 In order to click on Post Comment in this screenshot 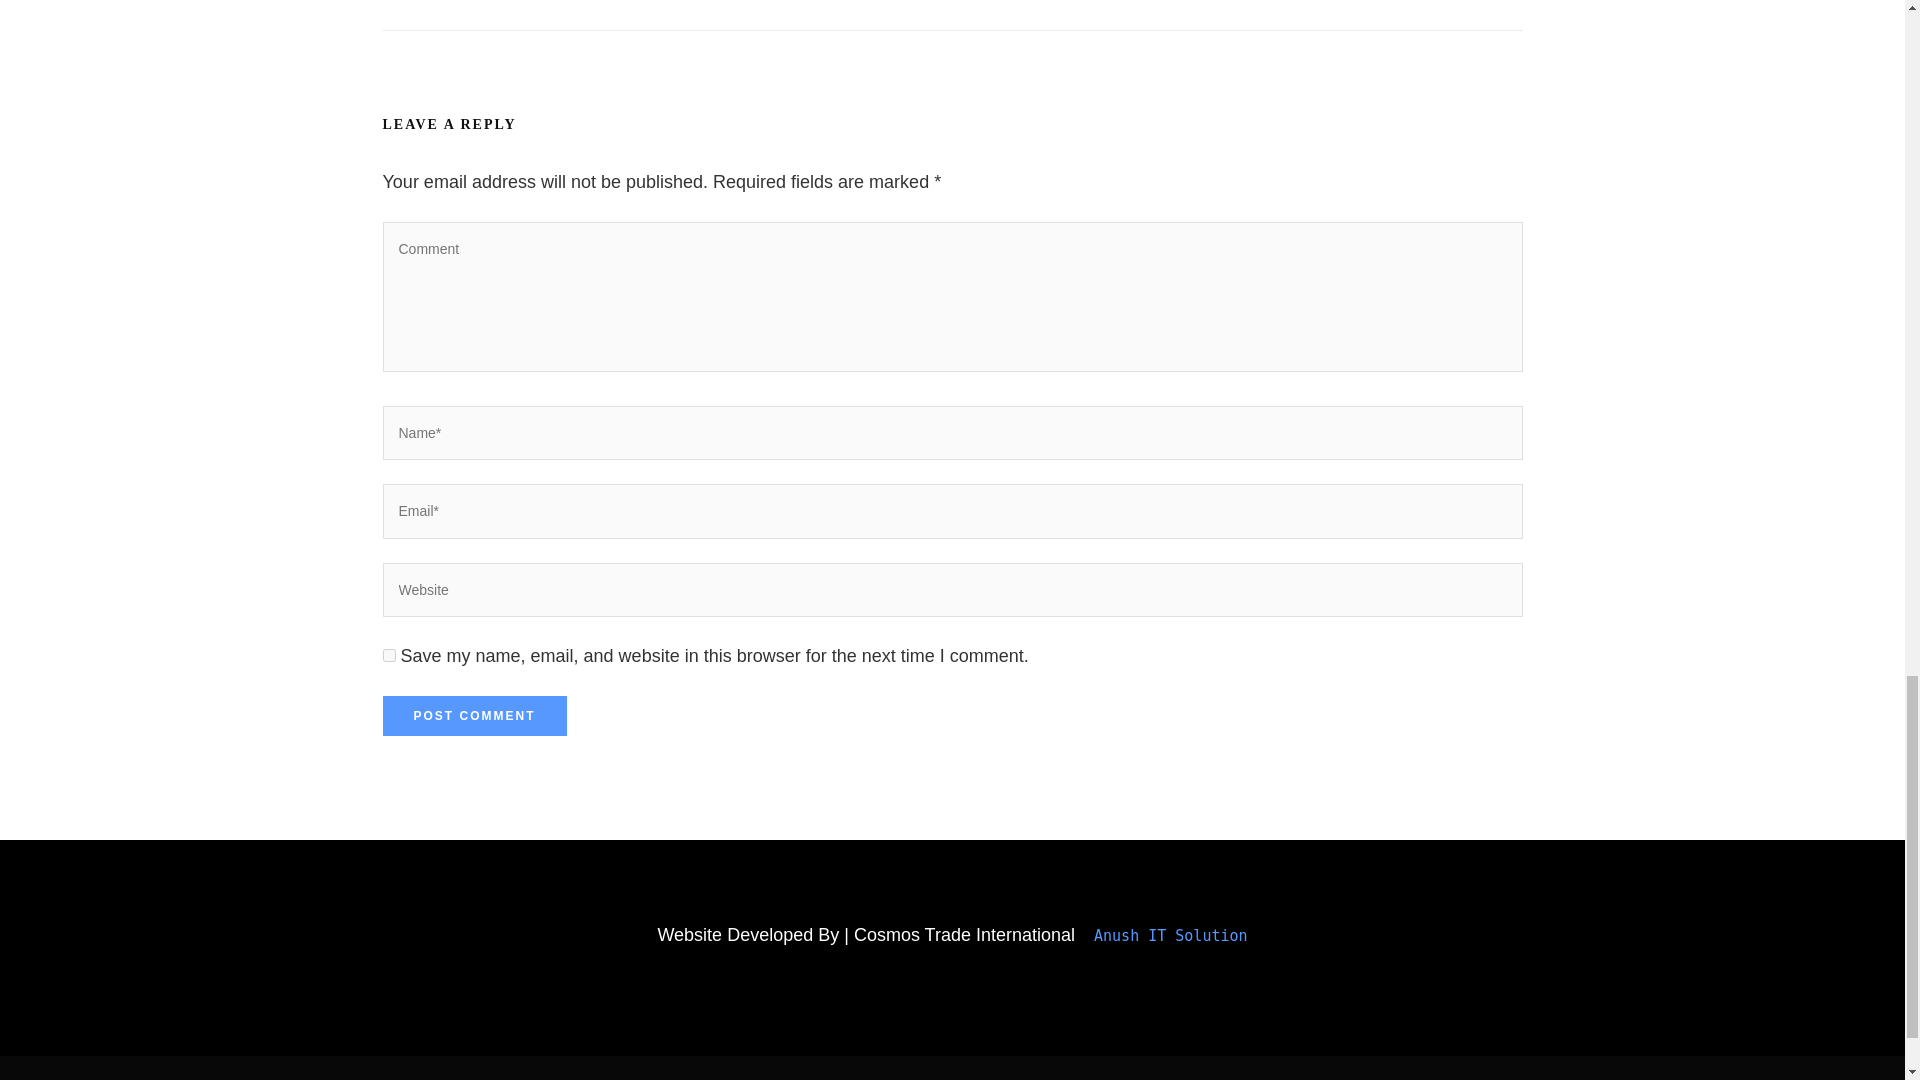, I will do `click(474, 715)`.